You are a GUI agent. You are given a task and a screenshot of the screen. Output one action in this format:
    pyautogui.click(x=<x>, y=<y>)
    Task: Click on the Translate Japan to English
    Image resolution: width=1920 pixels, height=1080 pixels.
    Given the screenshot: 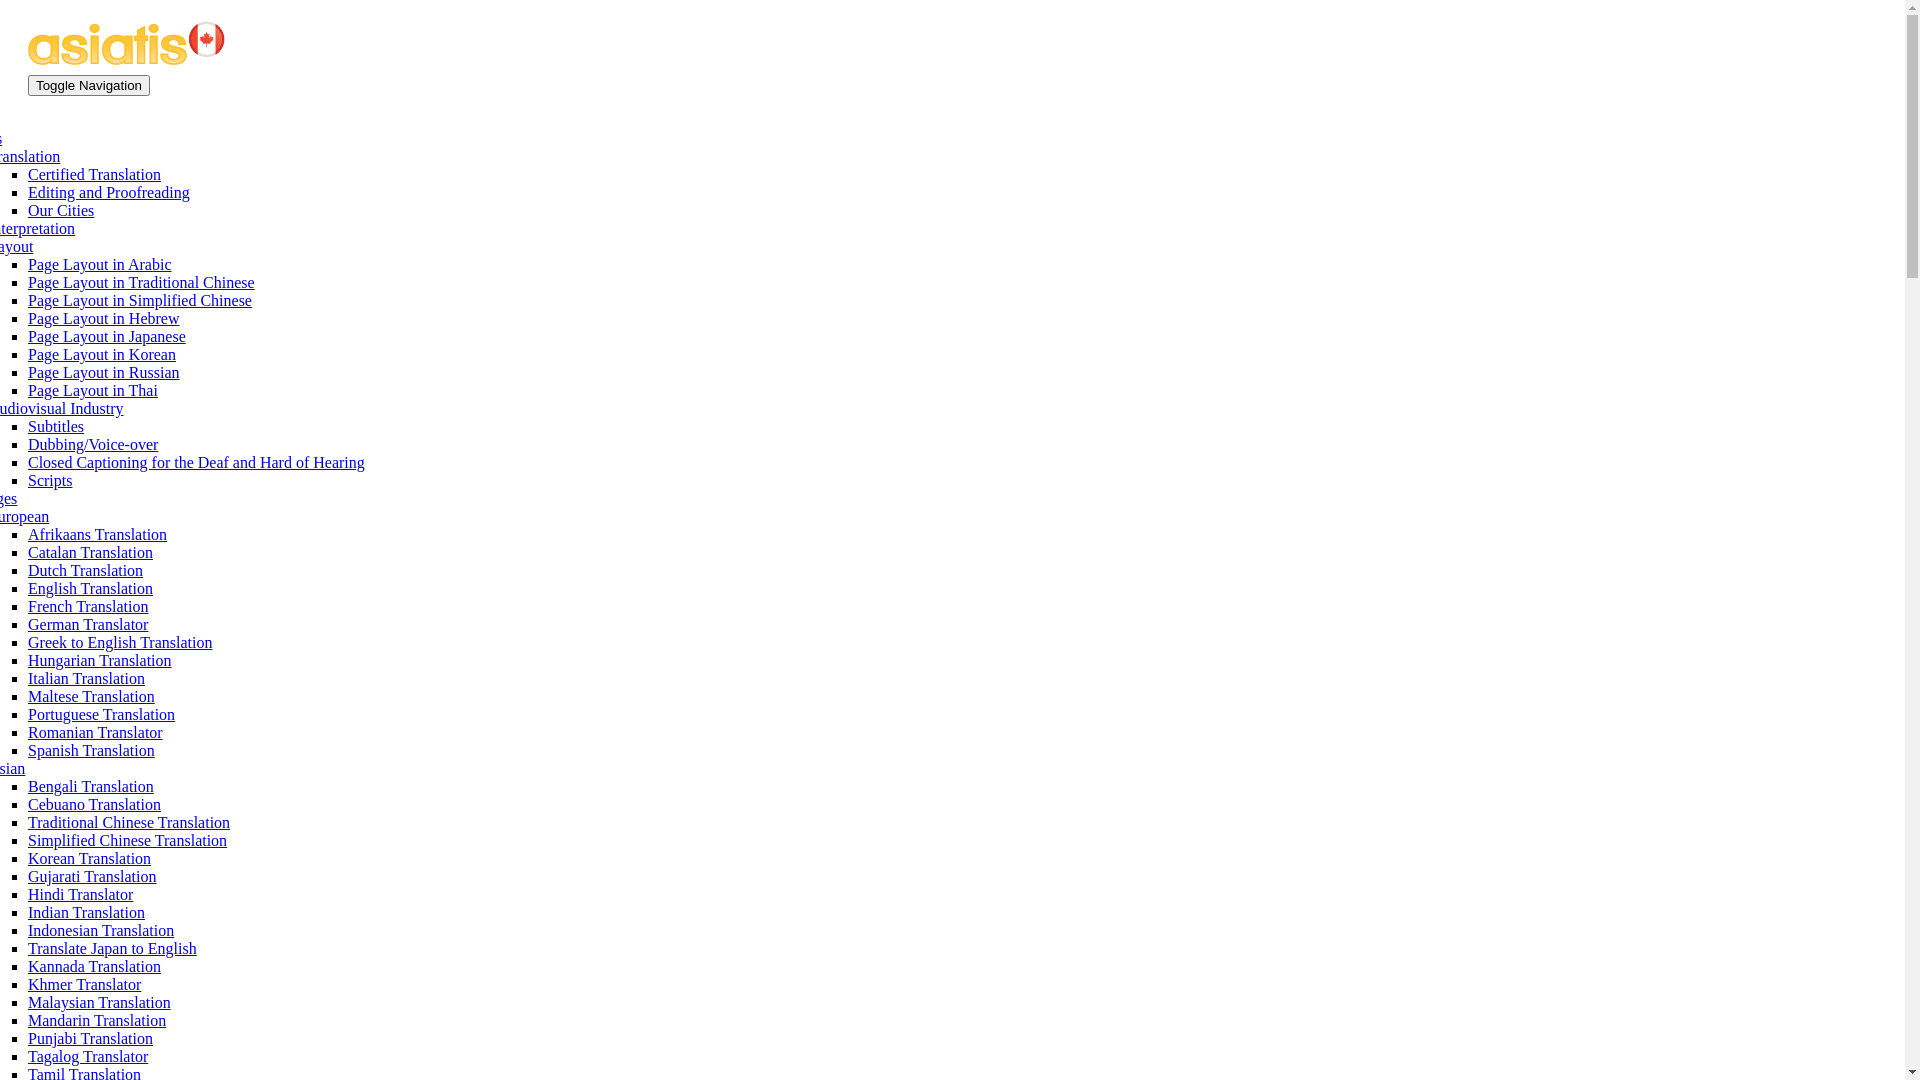 What is the action you would take?
    pyautogui.click(x=112, y=948)
    